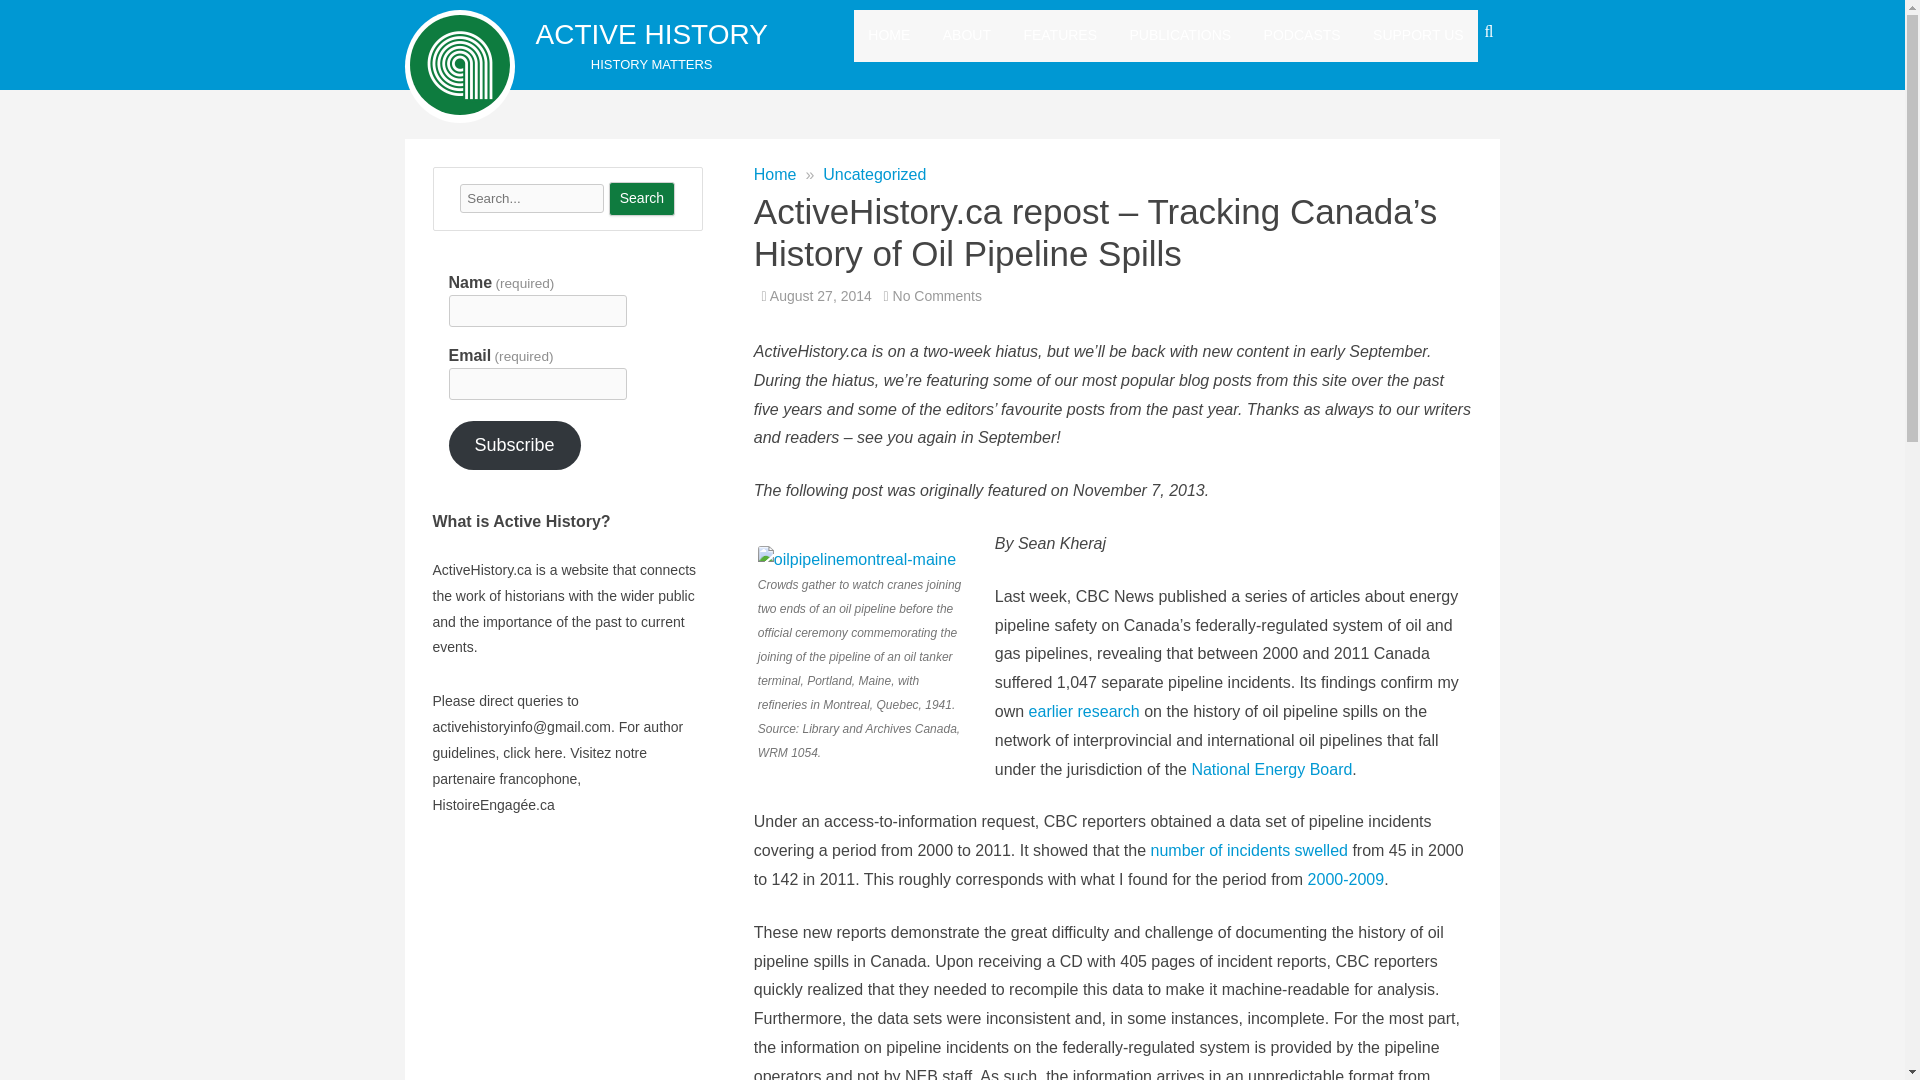  I want to click on 2000-2009, so click(1346, 878).